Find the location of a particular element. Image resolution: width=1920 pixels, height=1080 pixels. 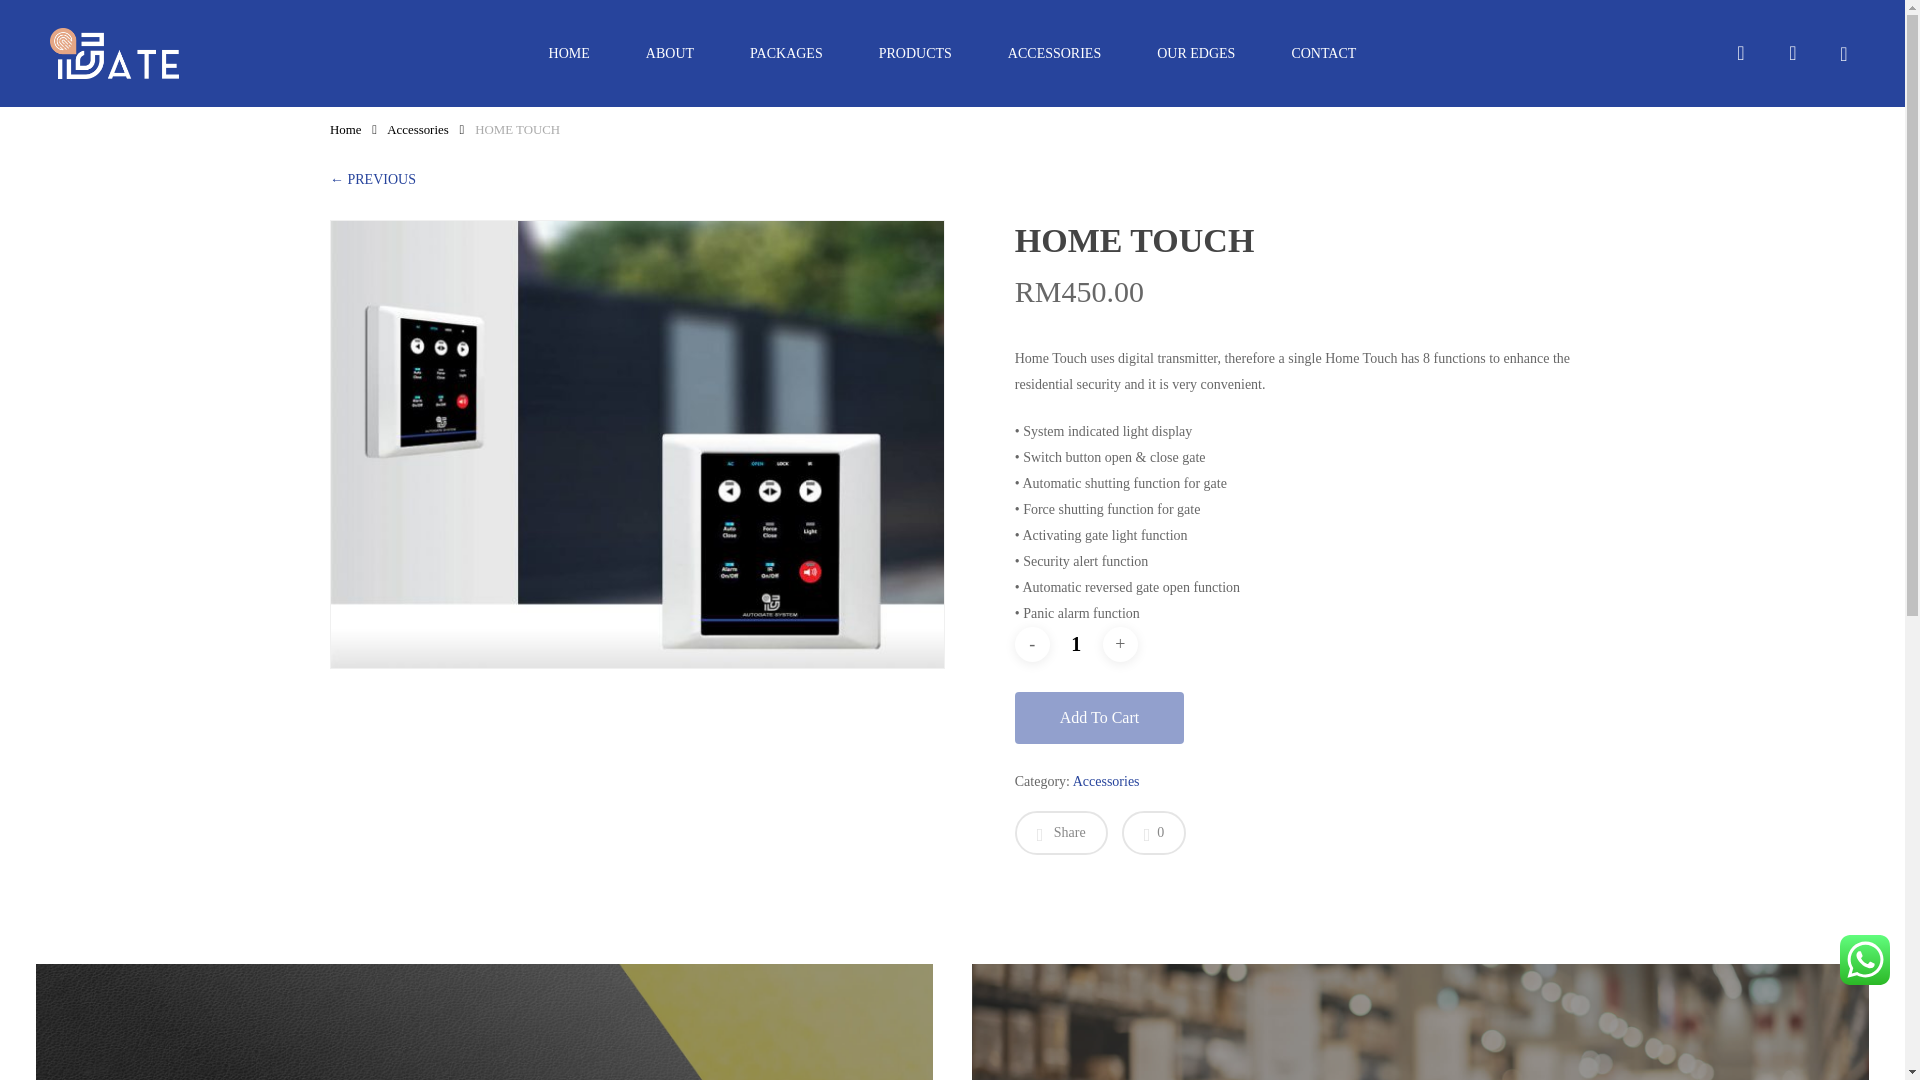

Accessories is located at coordinates (1106, 781).